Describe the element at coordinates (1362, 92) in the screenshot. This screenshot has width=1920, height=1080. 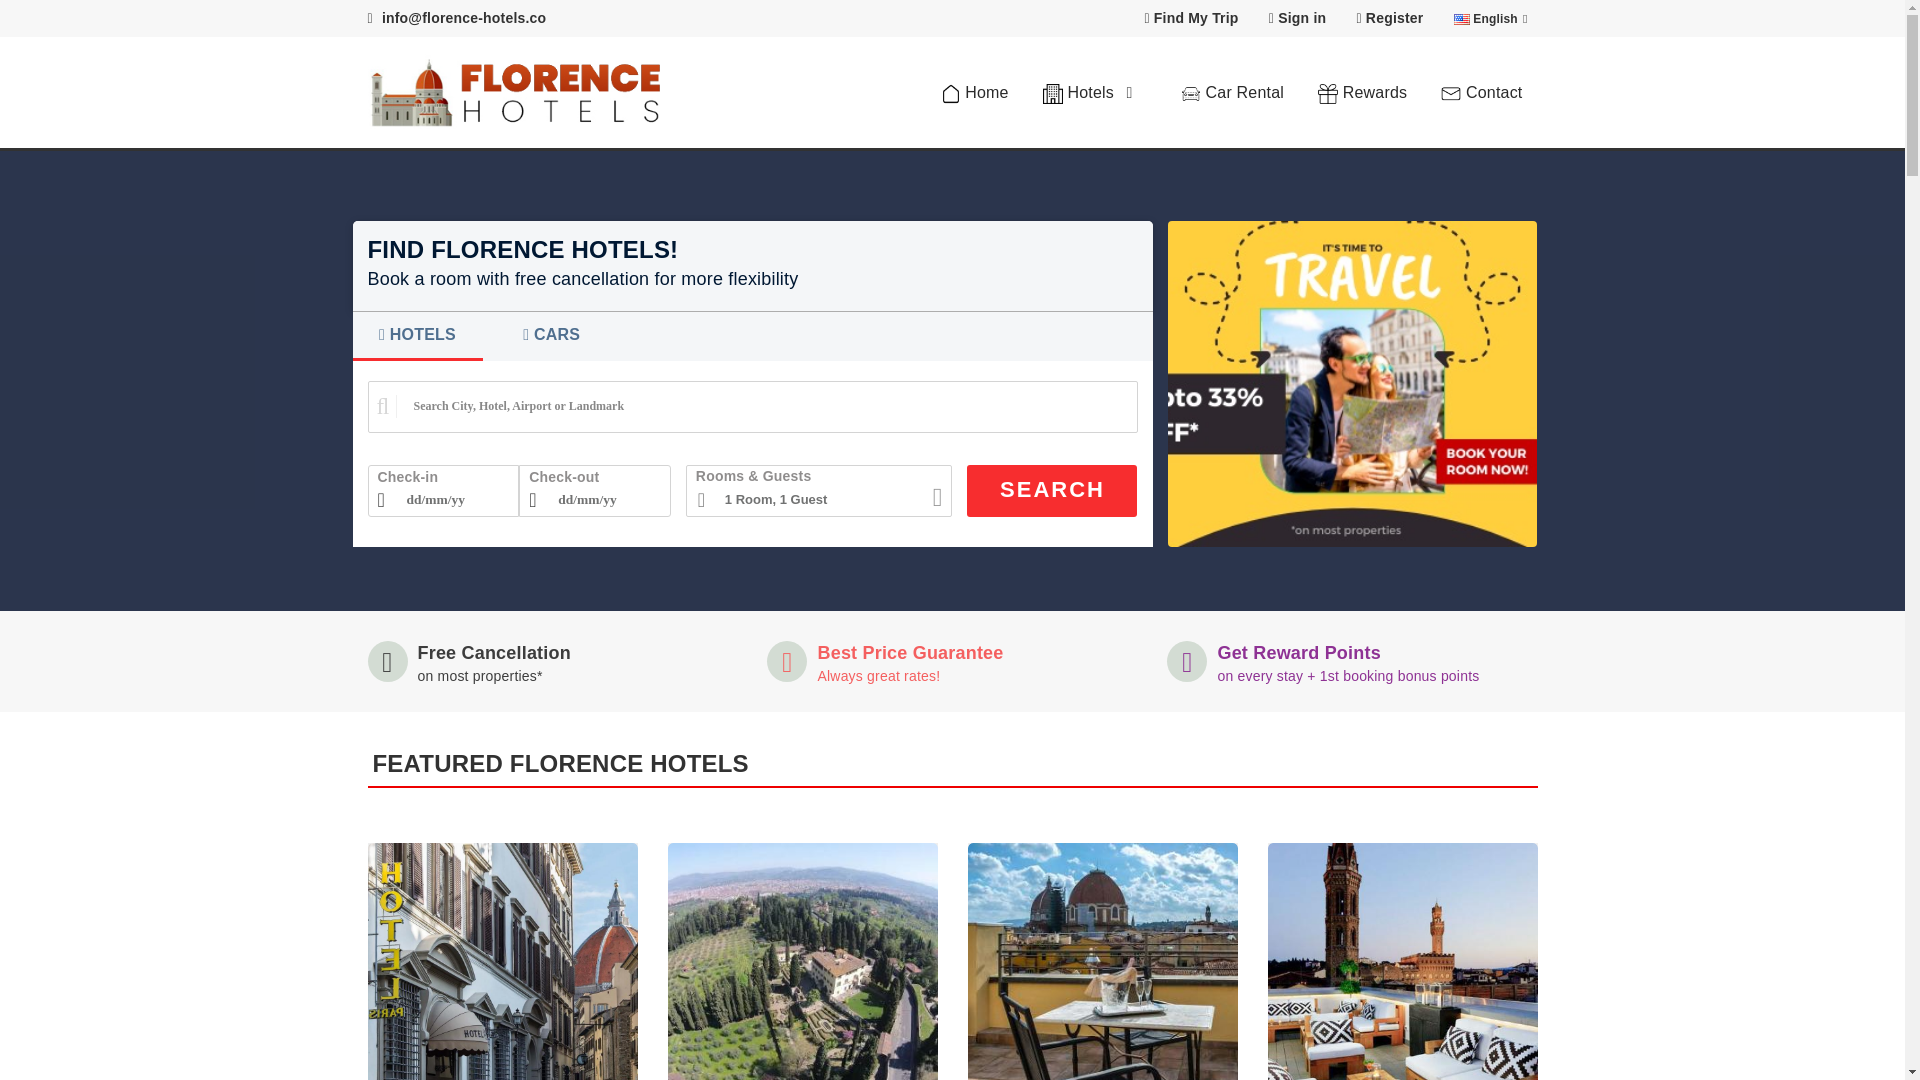
I see `Rewards` at that location.